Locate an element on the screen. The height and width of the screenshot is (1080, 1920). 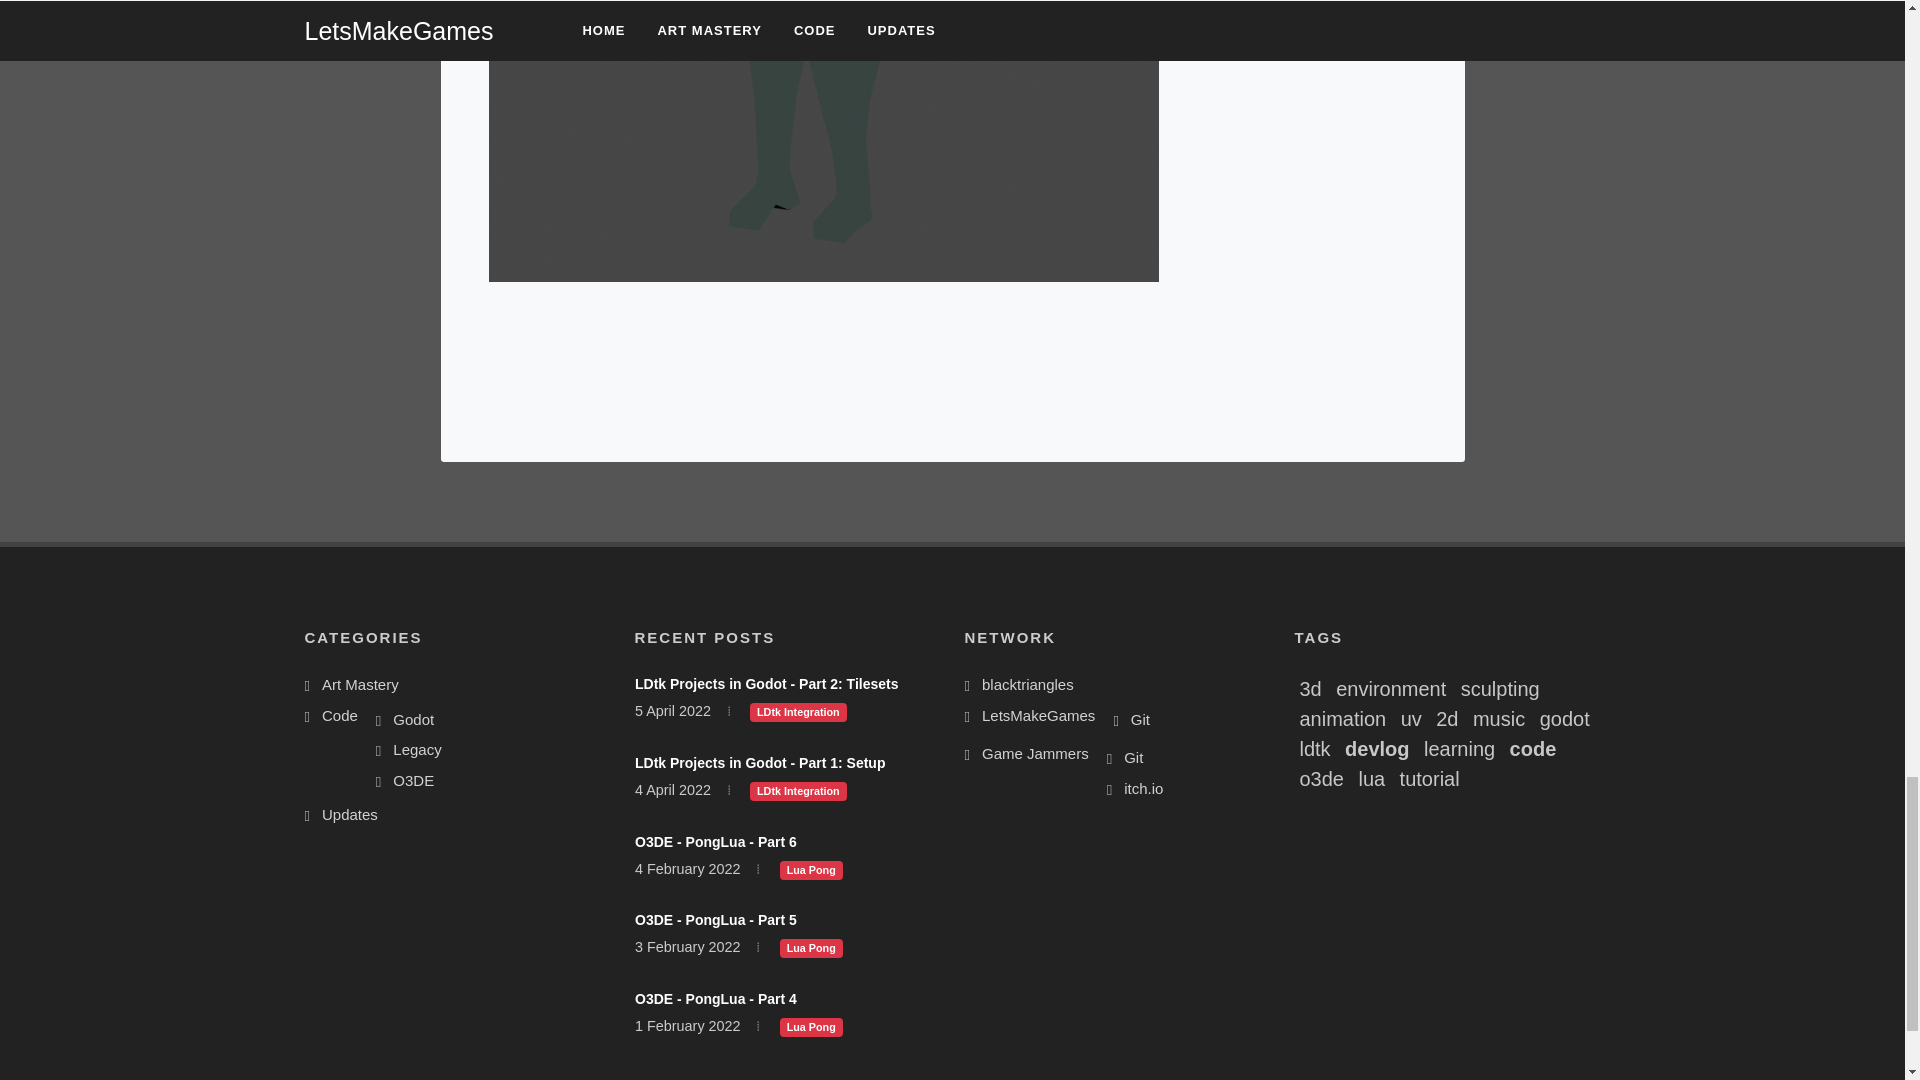
Lua Pong is located at coordinates (810, 868).